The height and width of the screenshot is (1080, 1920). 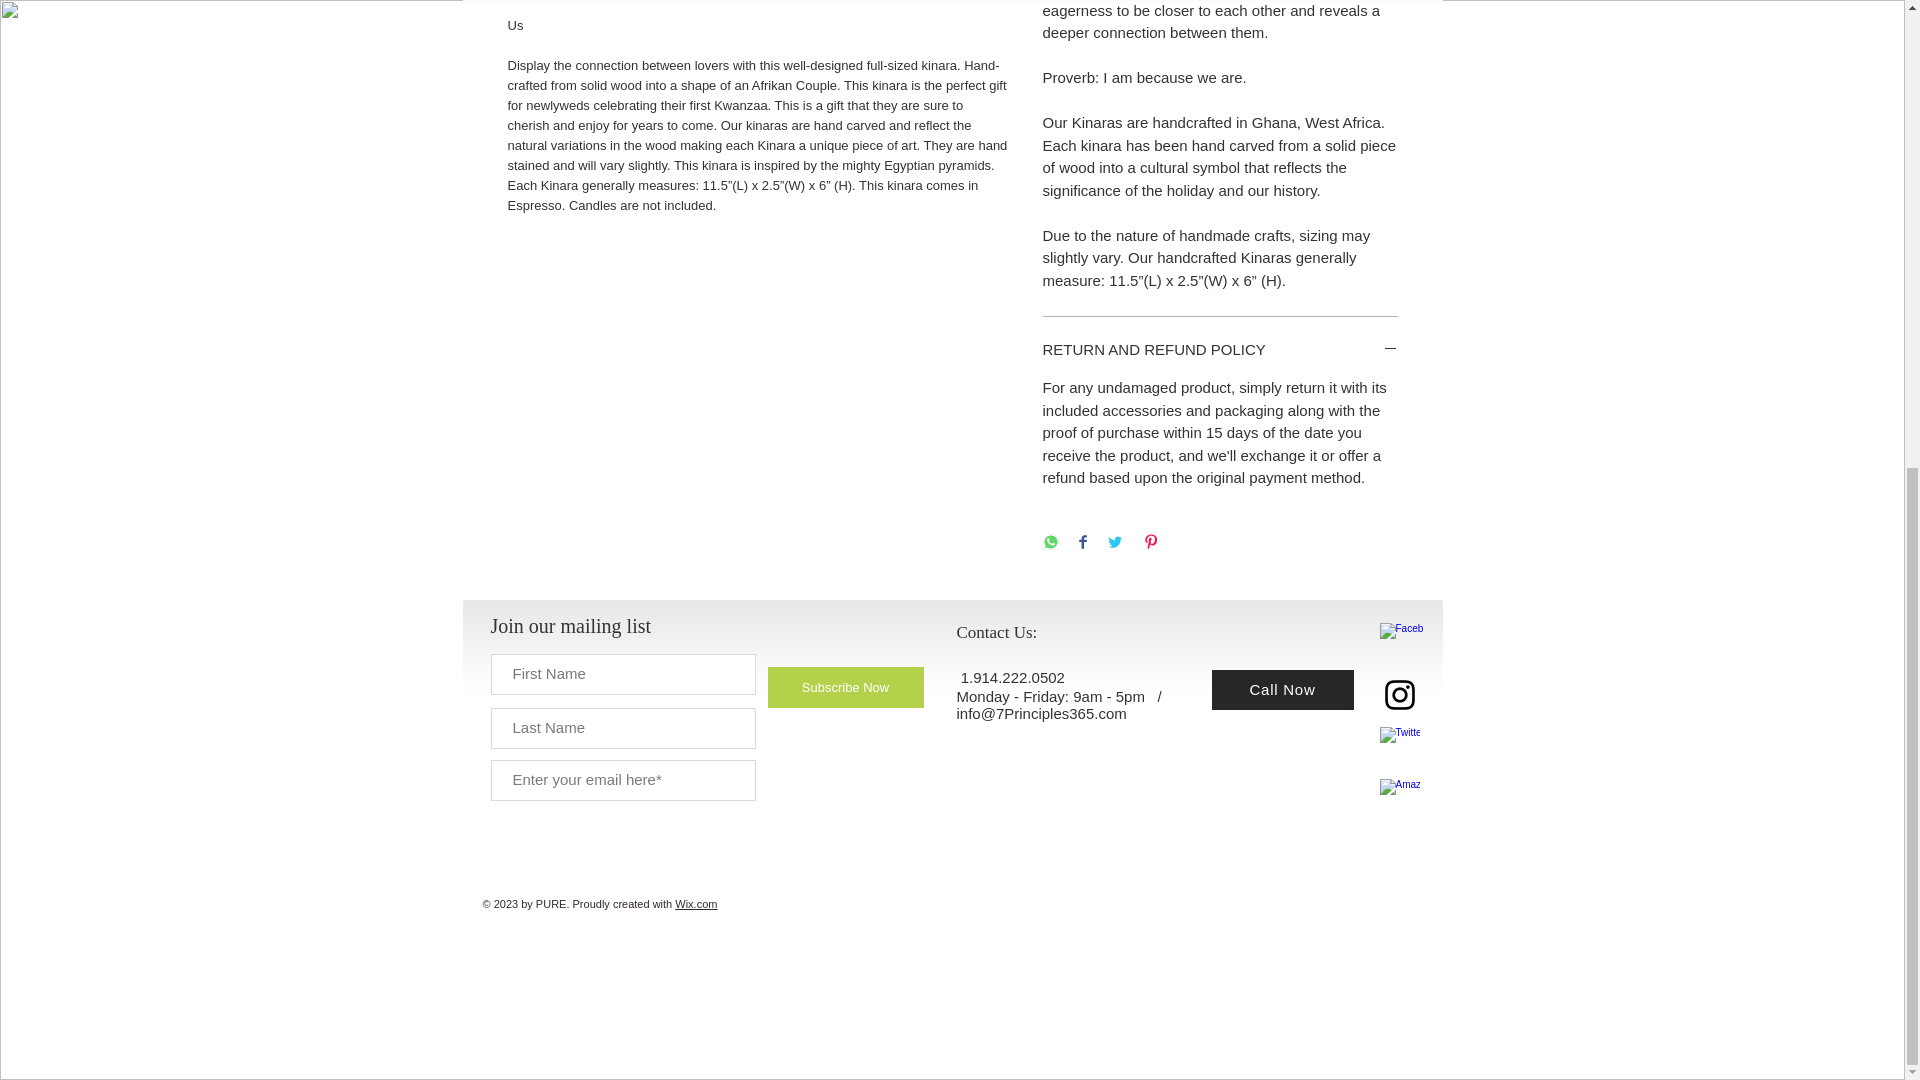 I want to click on Wix.com, so click(x=696, y=904).